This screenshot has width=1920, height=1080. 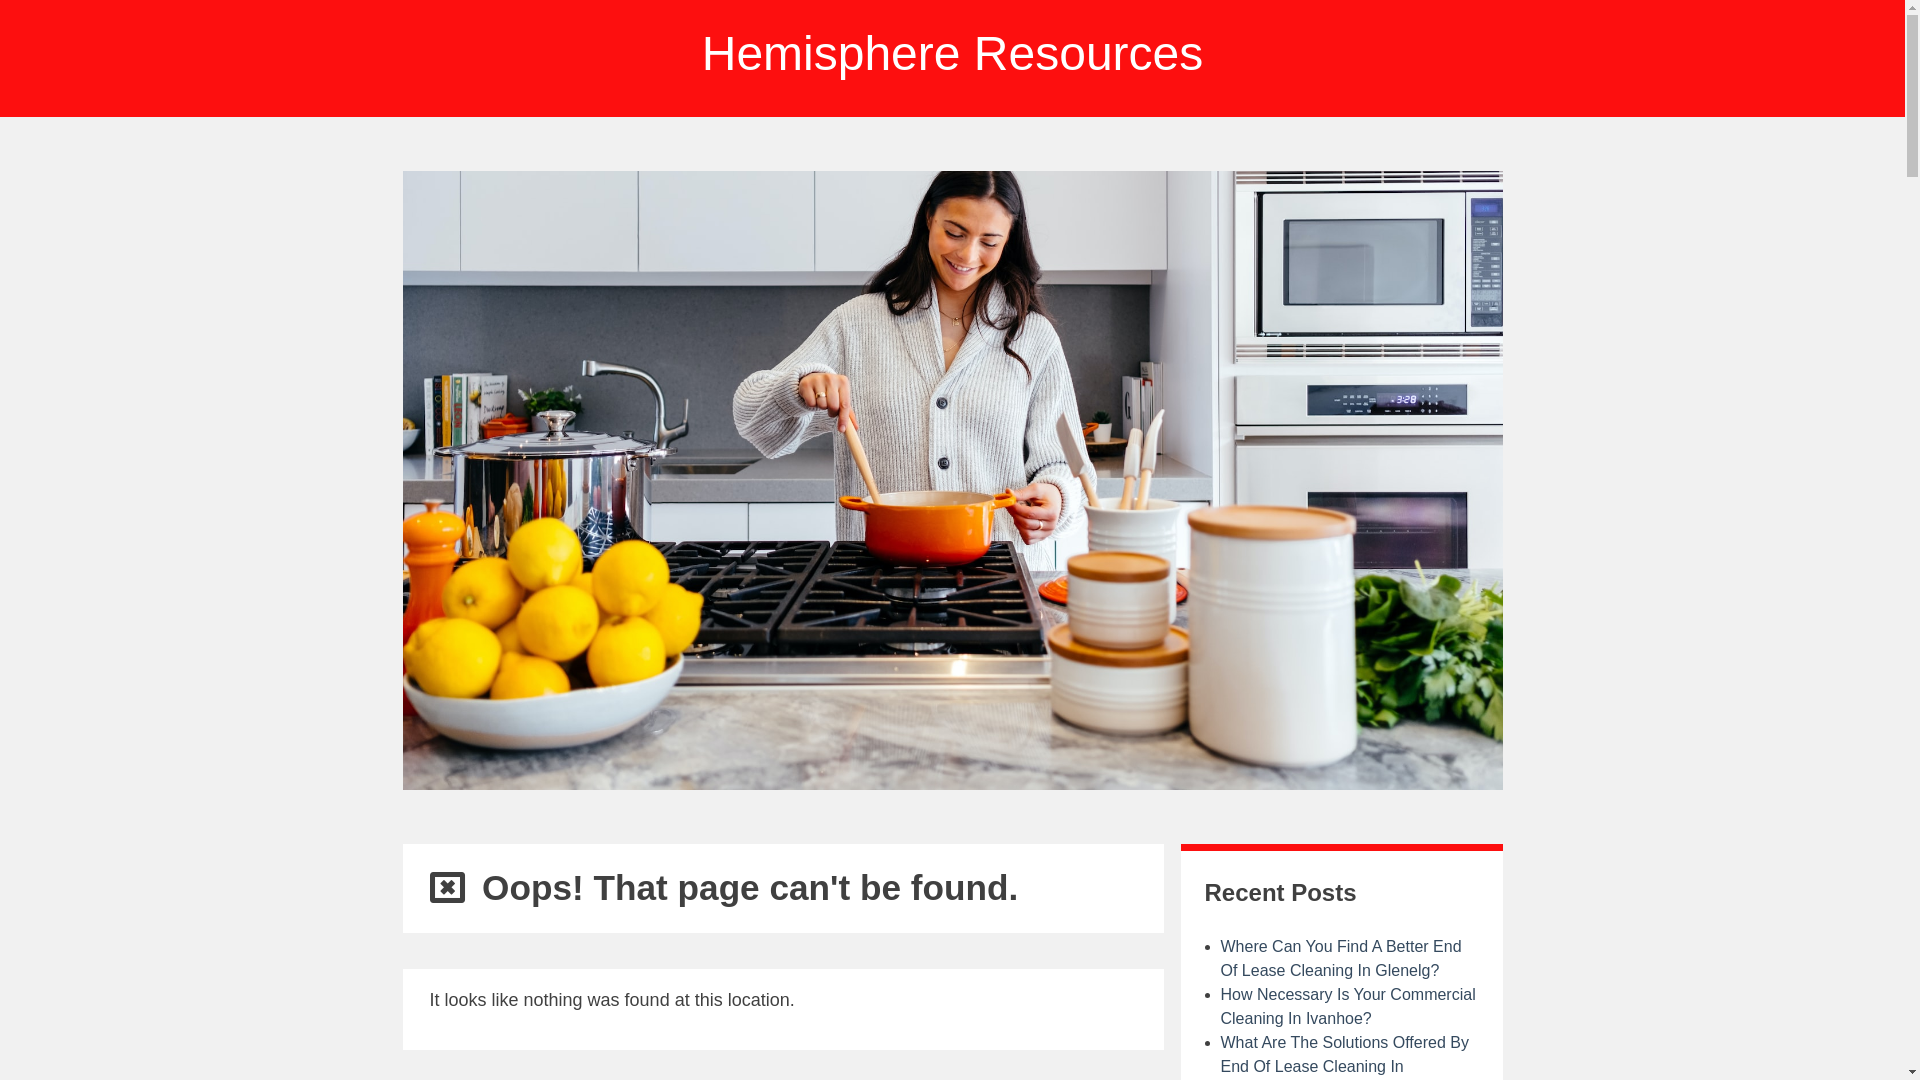 I want to click on How Necessary Is Your Commercial Cleaning In Ivanhoe?, so click(x=1348, y=1006).